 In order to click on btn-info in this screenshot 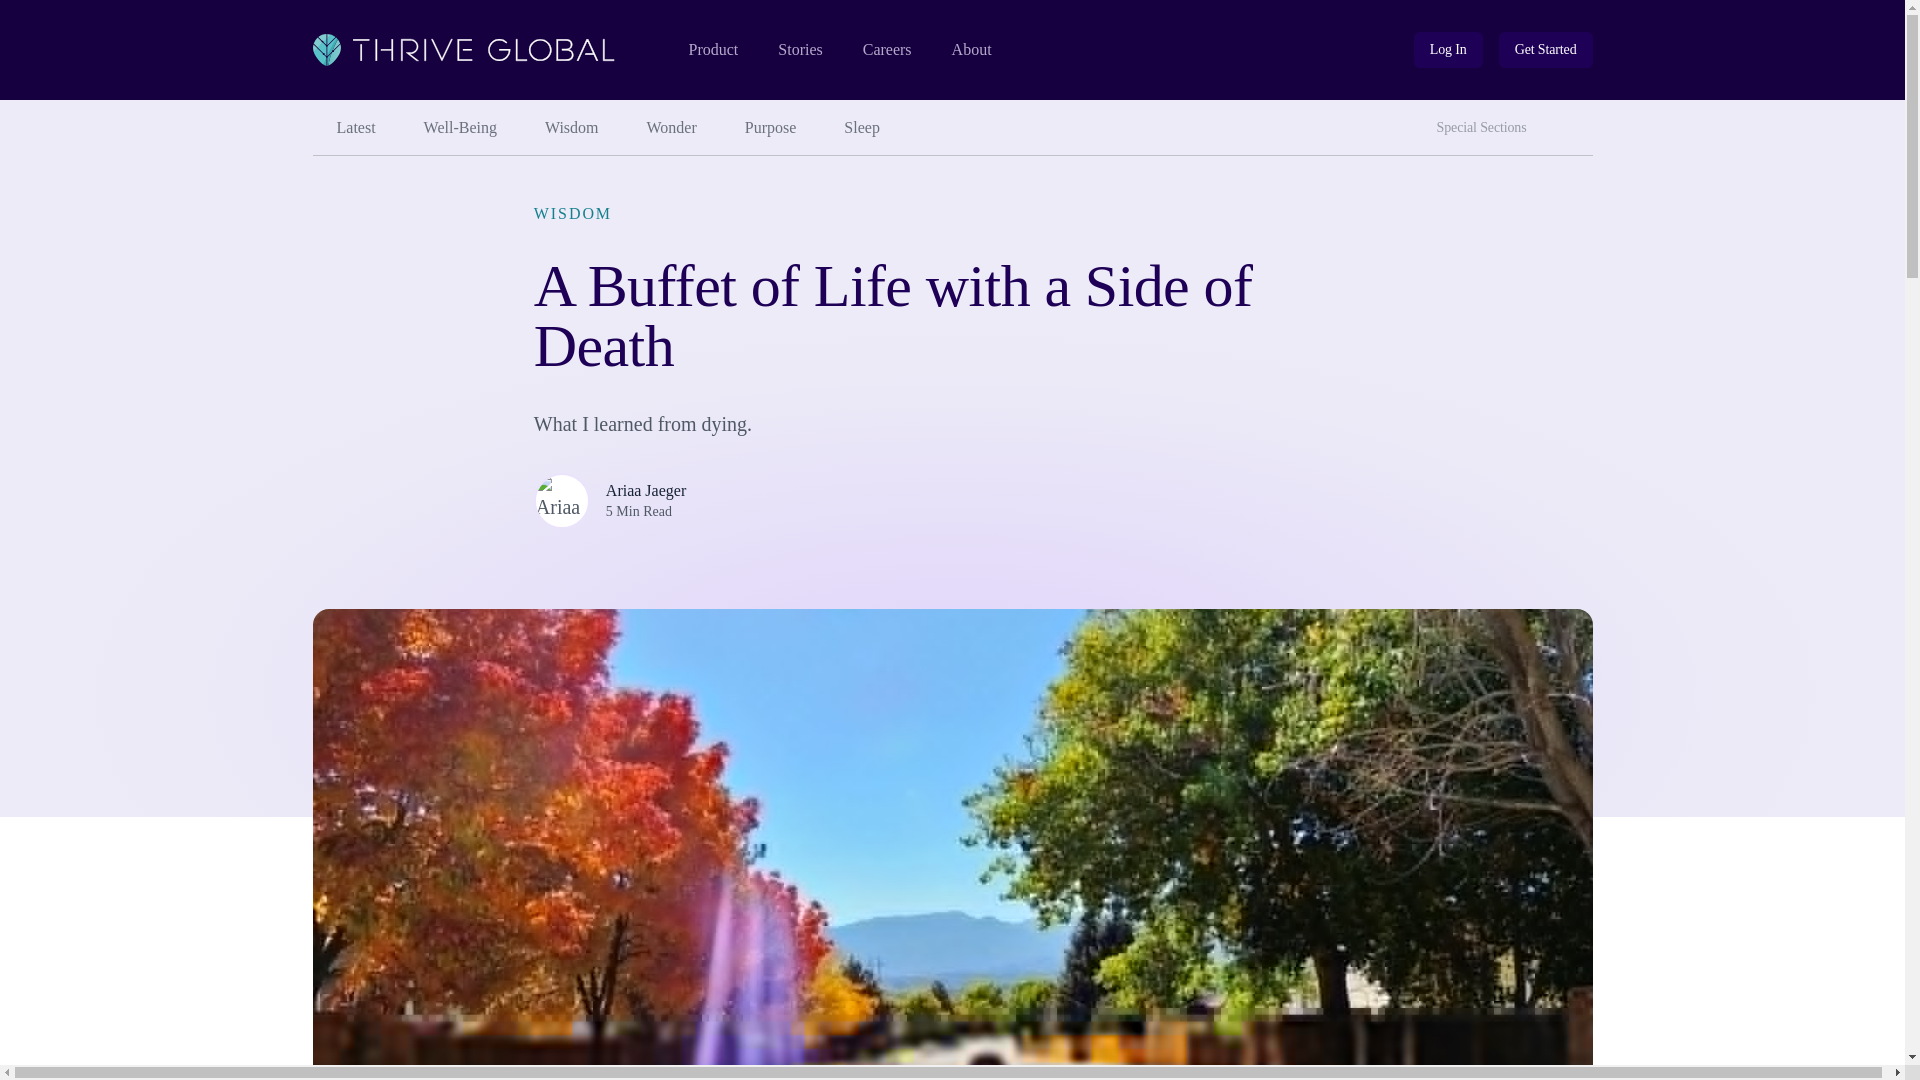, I will do `click(1448, 50)`.